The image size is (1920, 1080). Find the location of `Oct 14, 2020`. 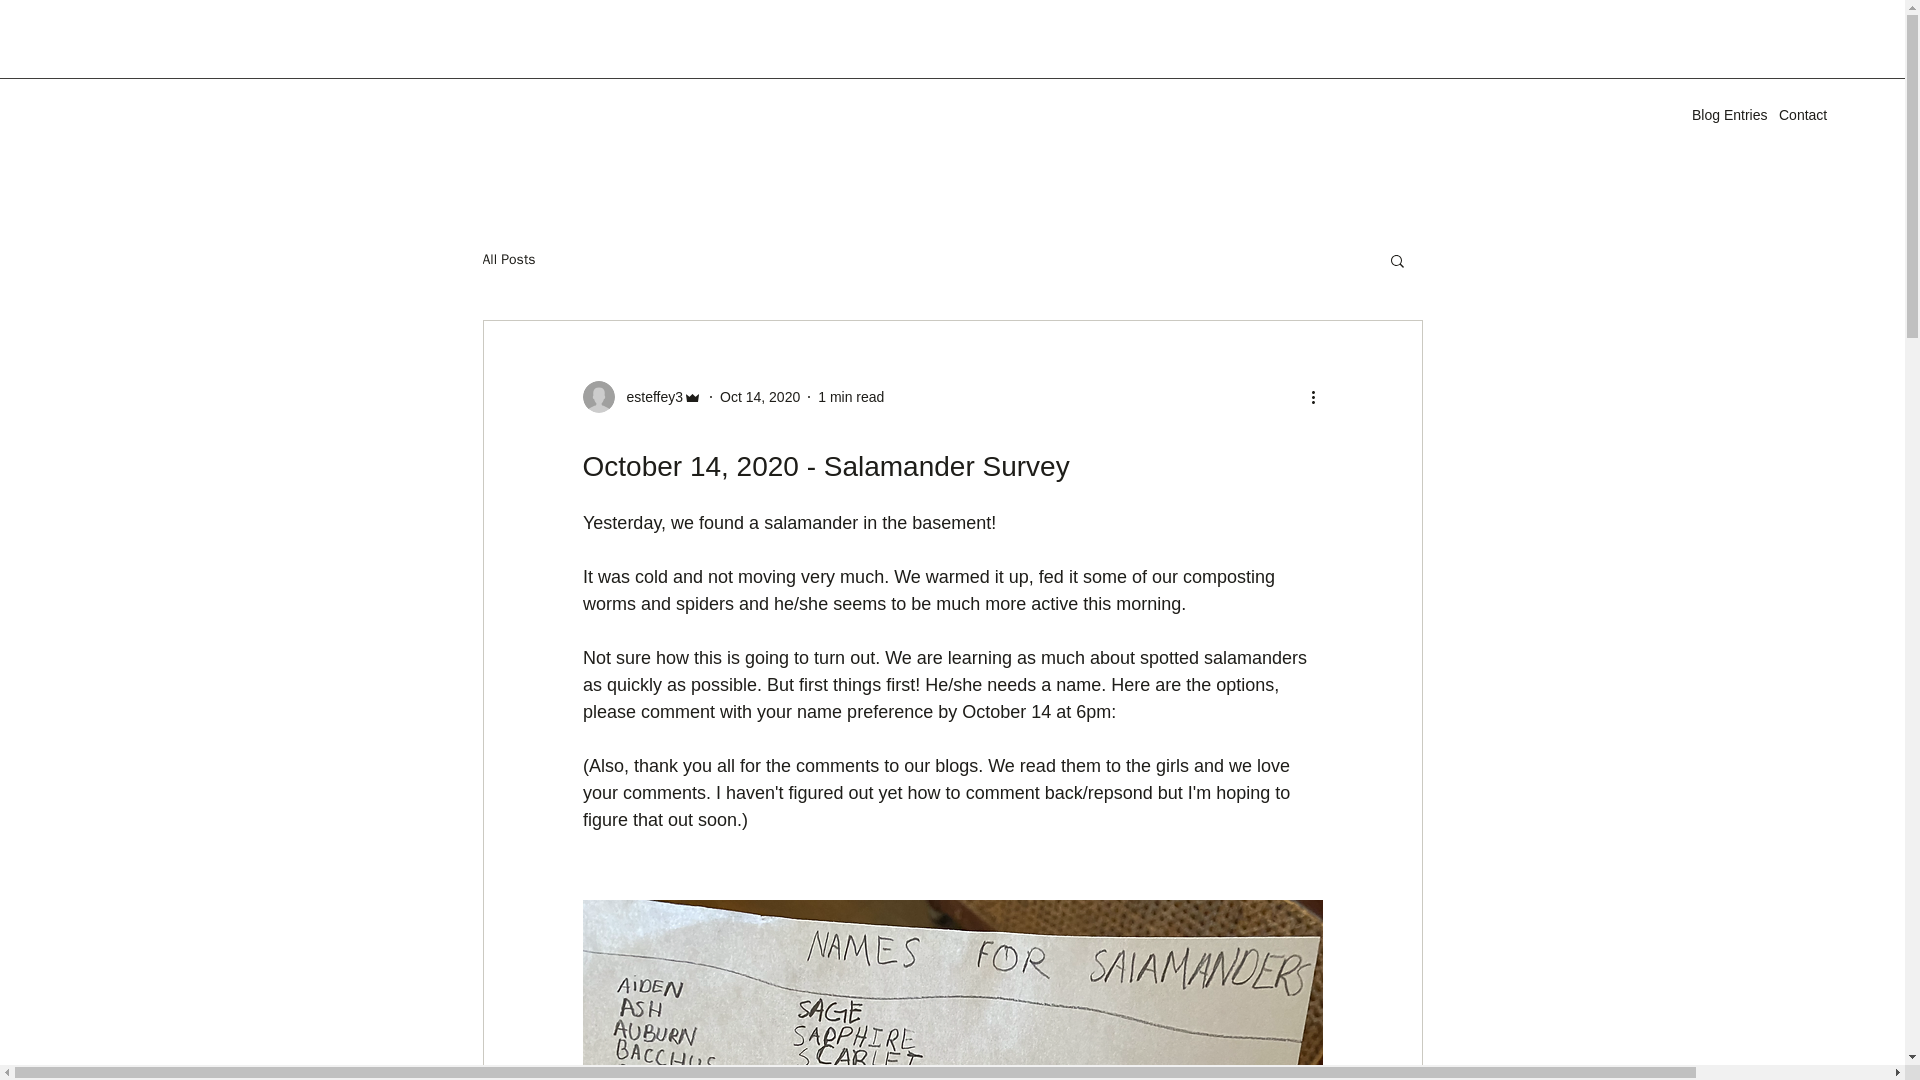

Oct 14, 2020 is located at coordinates (760, 395).